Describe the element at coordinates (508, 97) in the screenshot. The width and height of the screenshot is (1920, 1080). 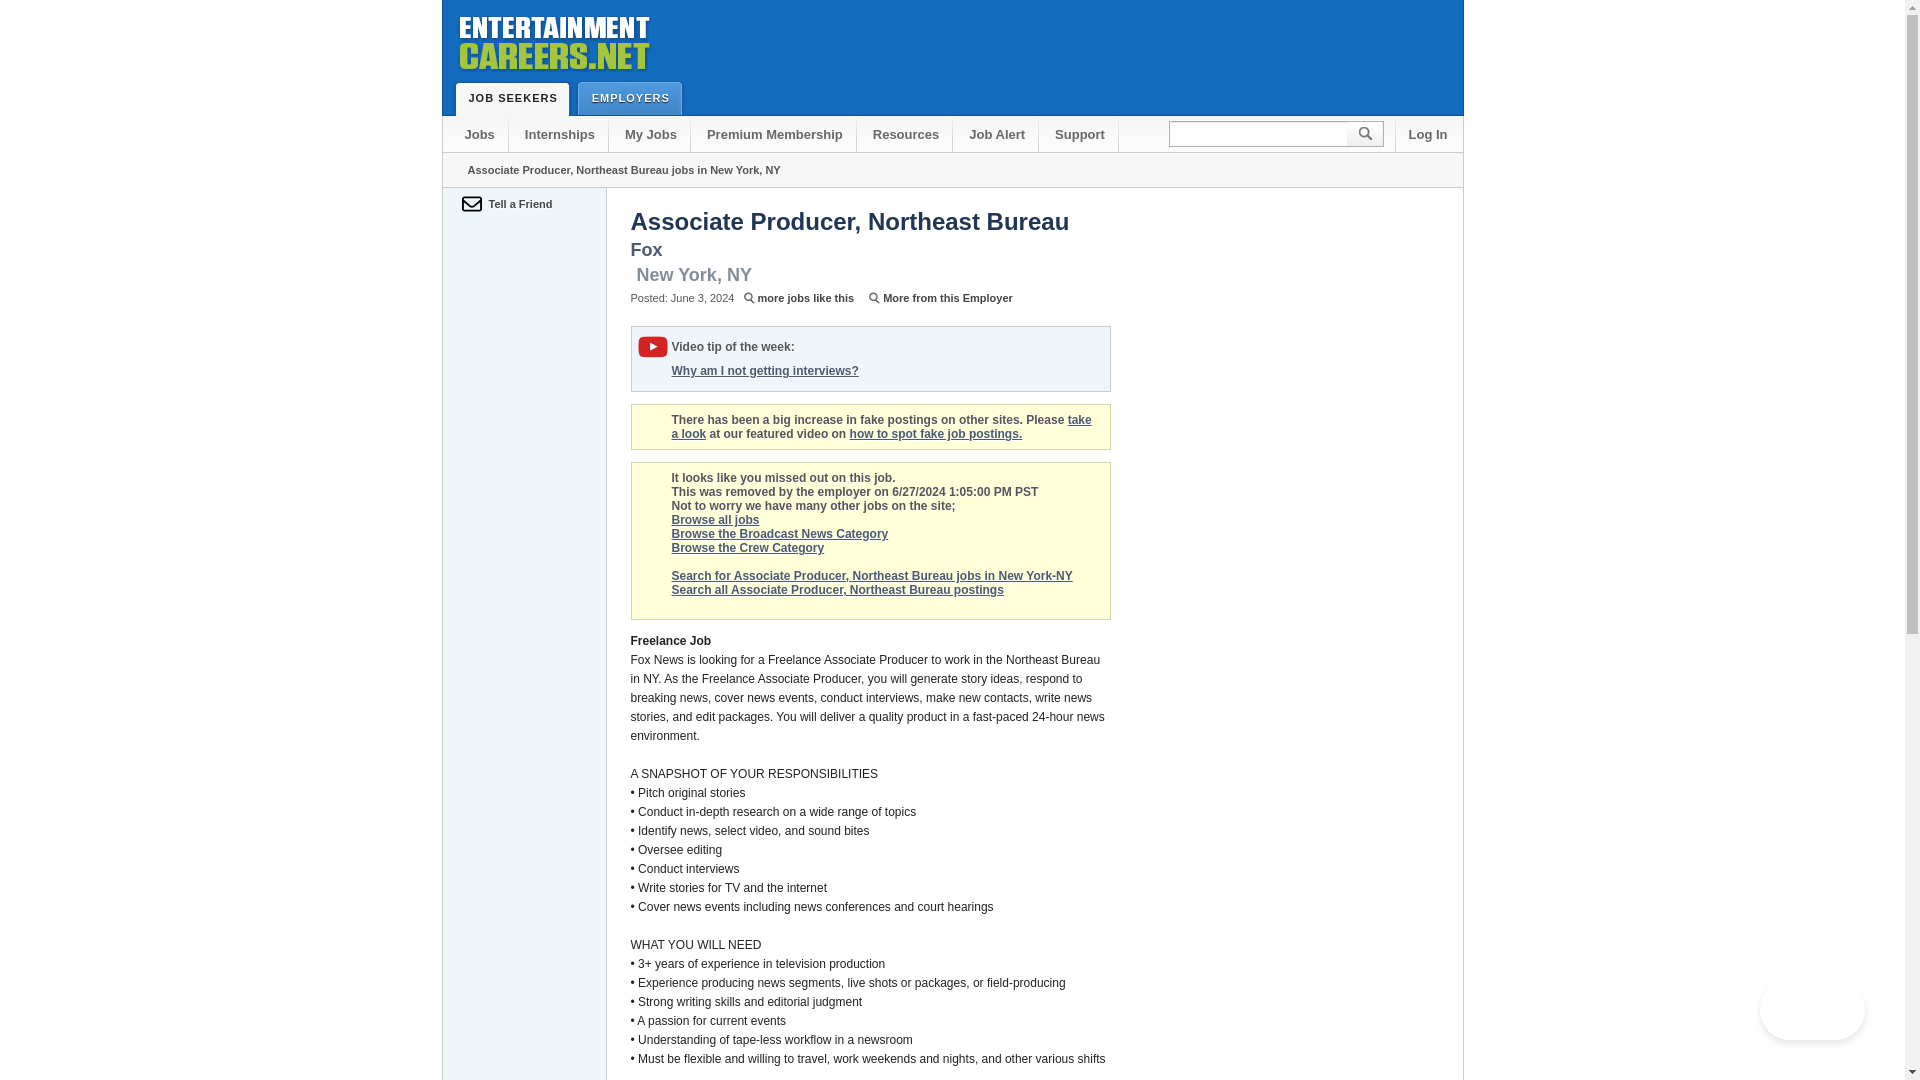
I see `JOB SEEKERS` at that location.